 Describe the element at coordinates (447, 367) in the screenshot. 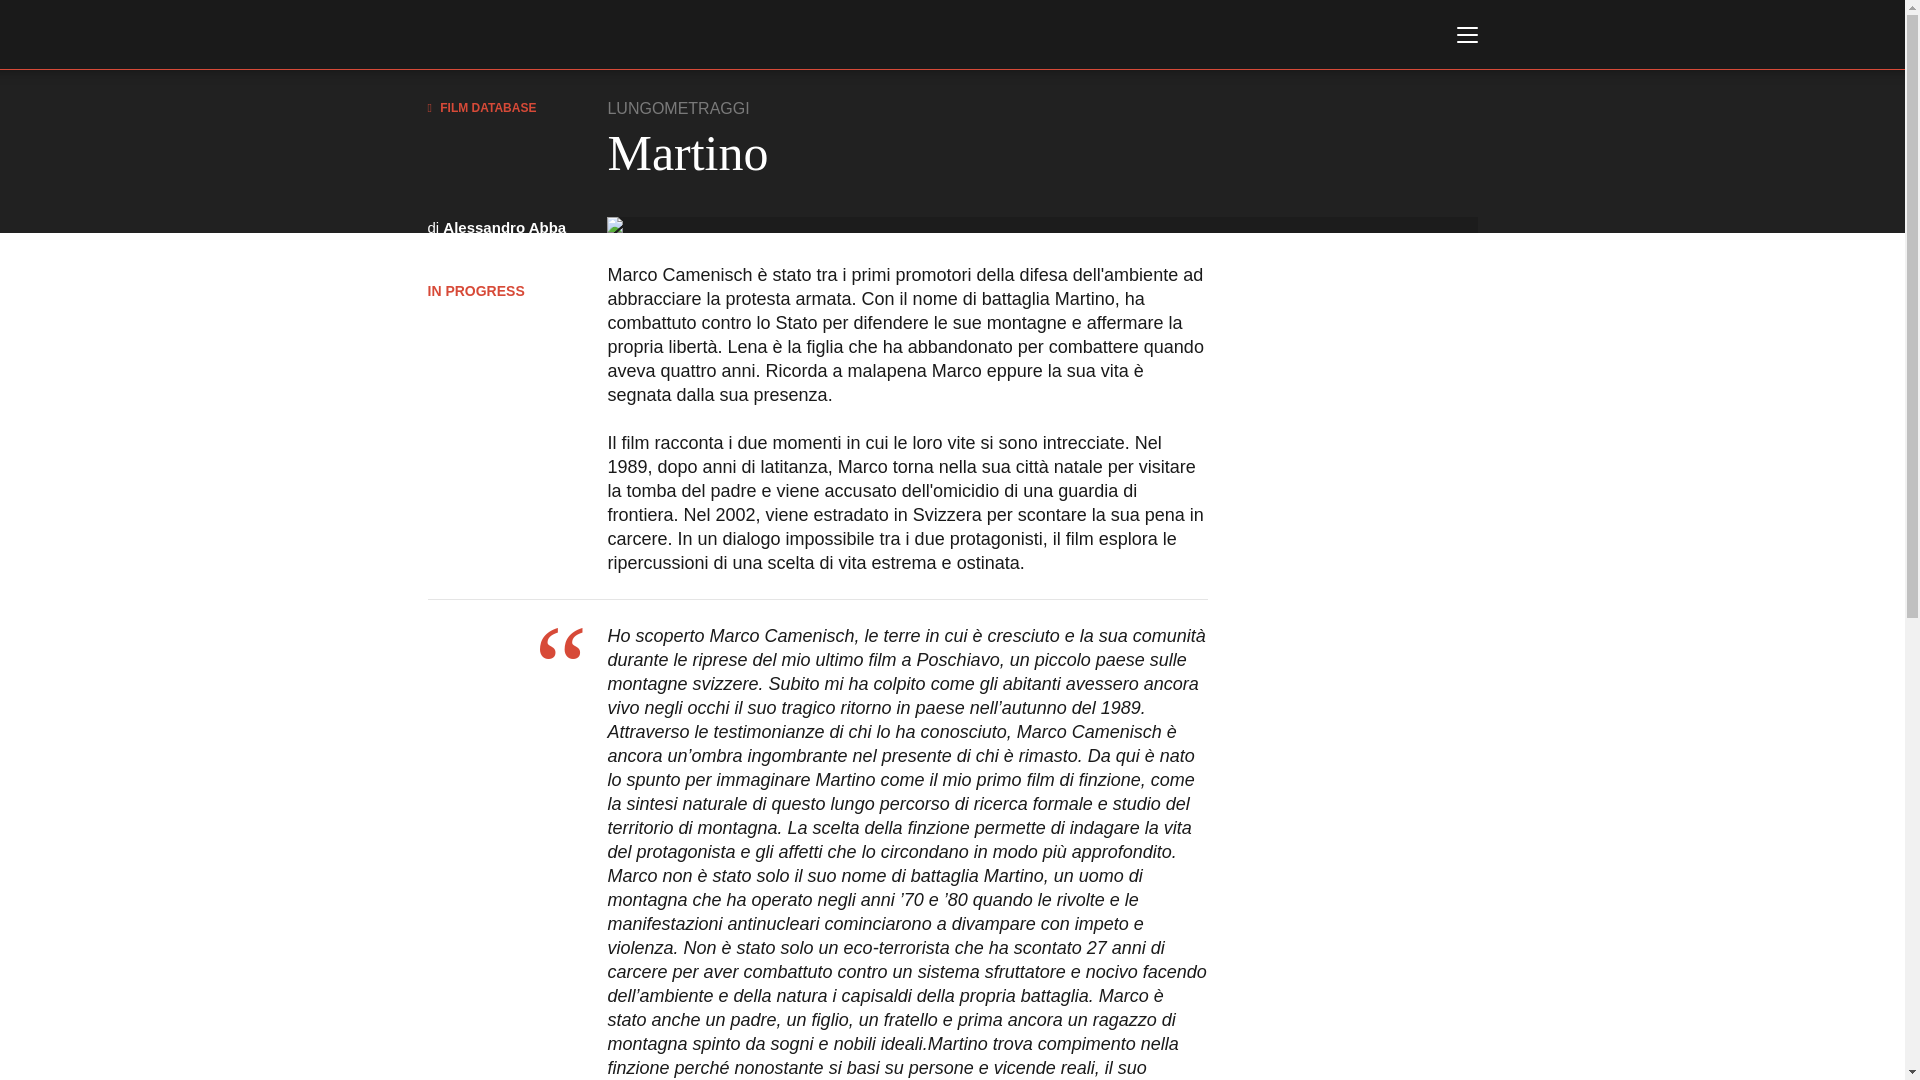

I see `Share on Facebook` at that location.